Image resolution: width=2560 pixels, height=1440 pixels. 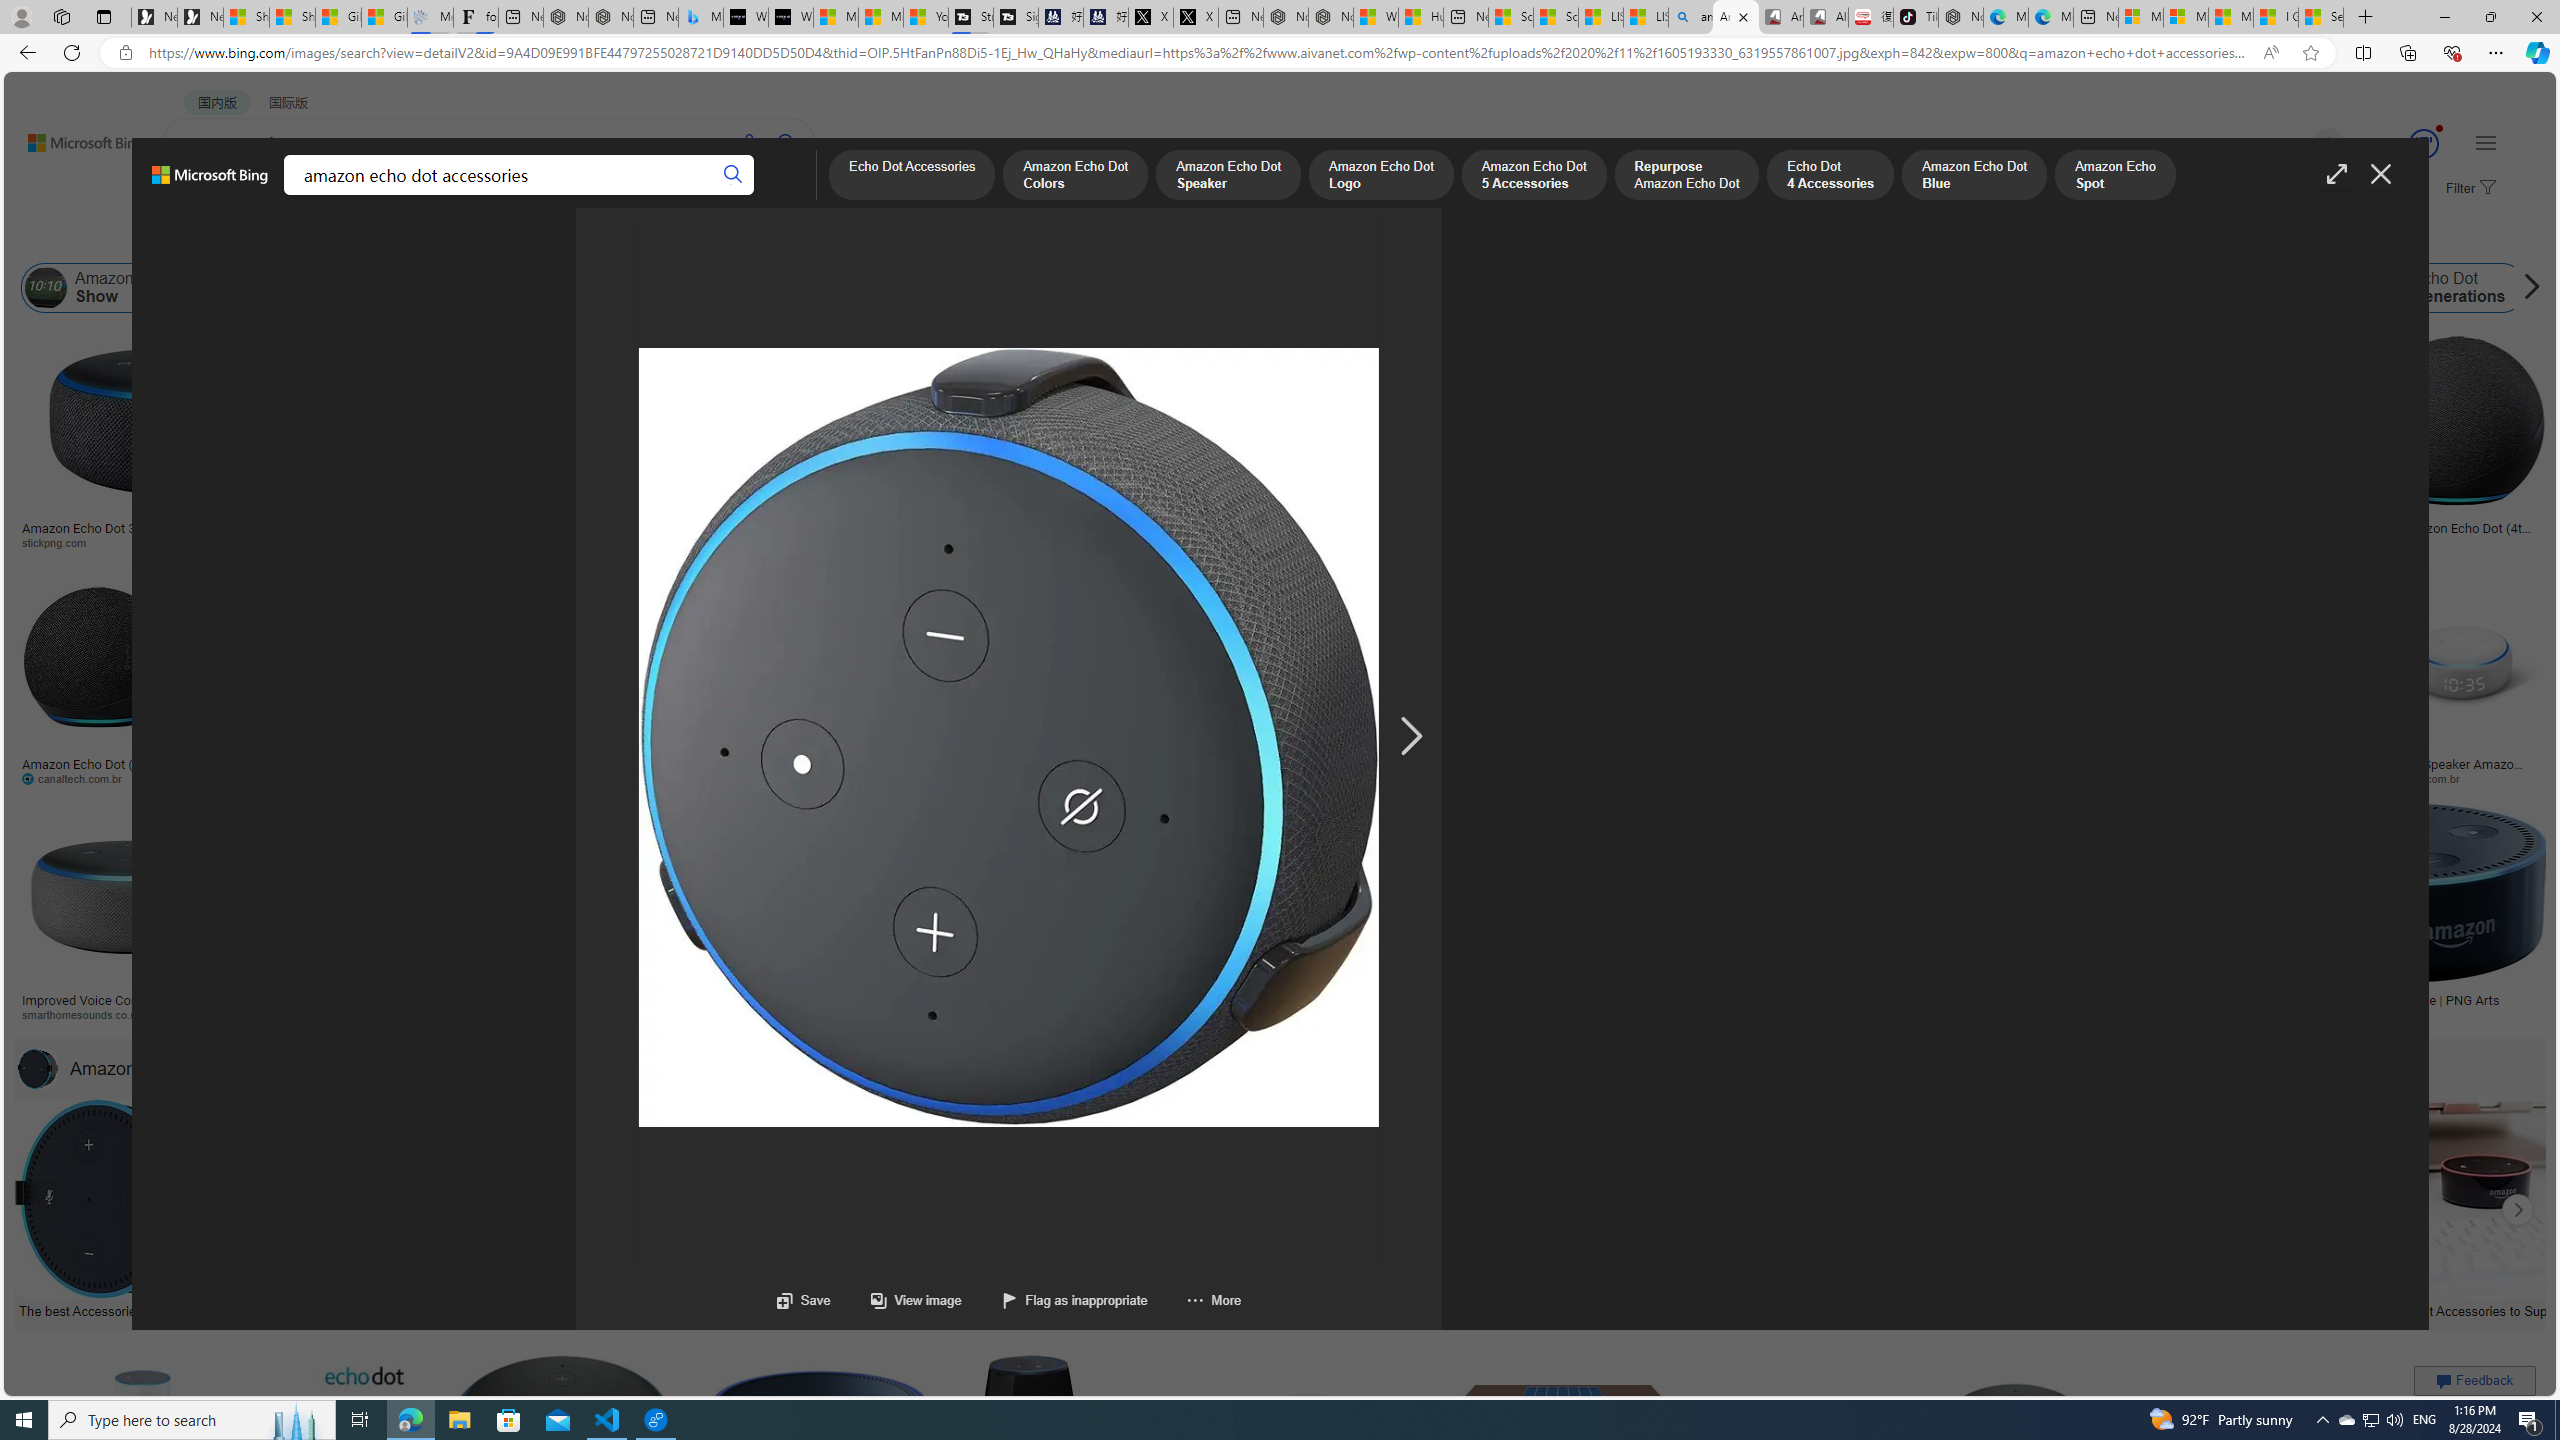 What do you see at coordinates (1396, 1007) in the screenshot?
I see `Amazon Echo Dot Kids Edition - 5th Generation` at bounding box center [1396, 1007].